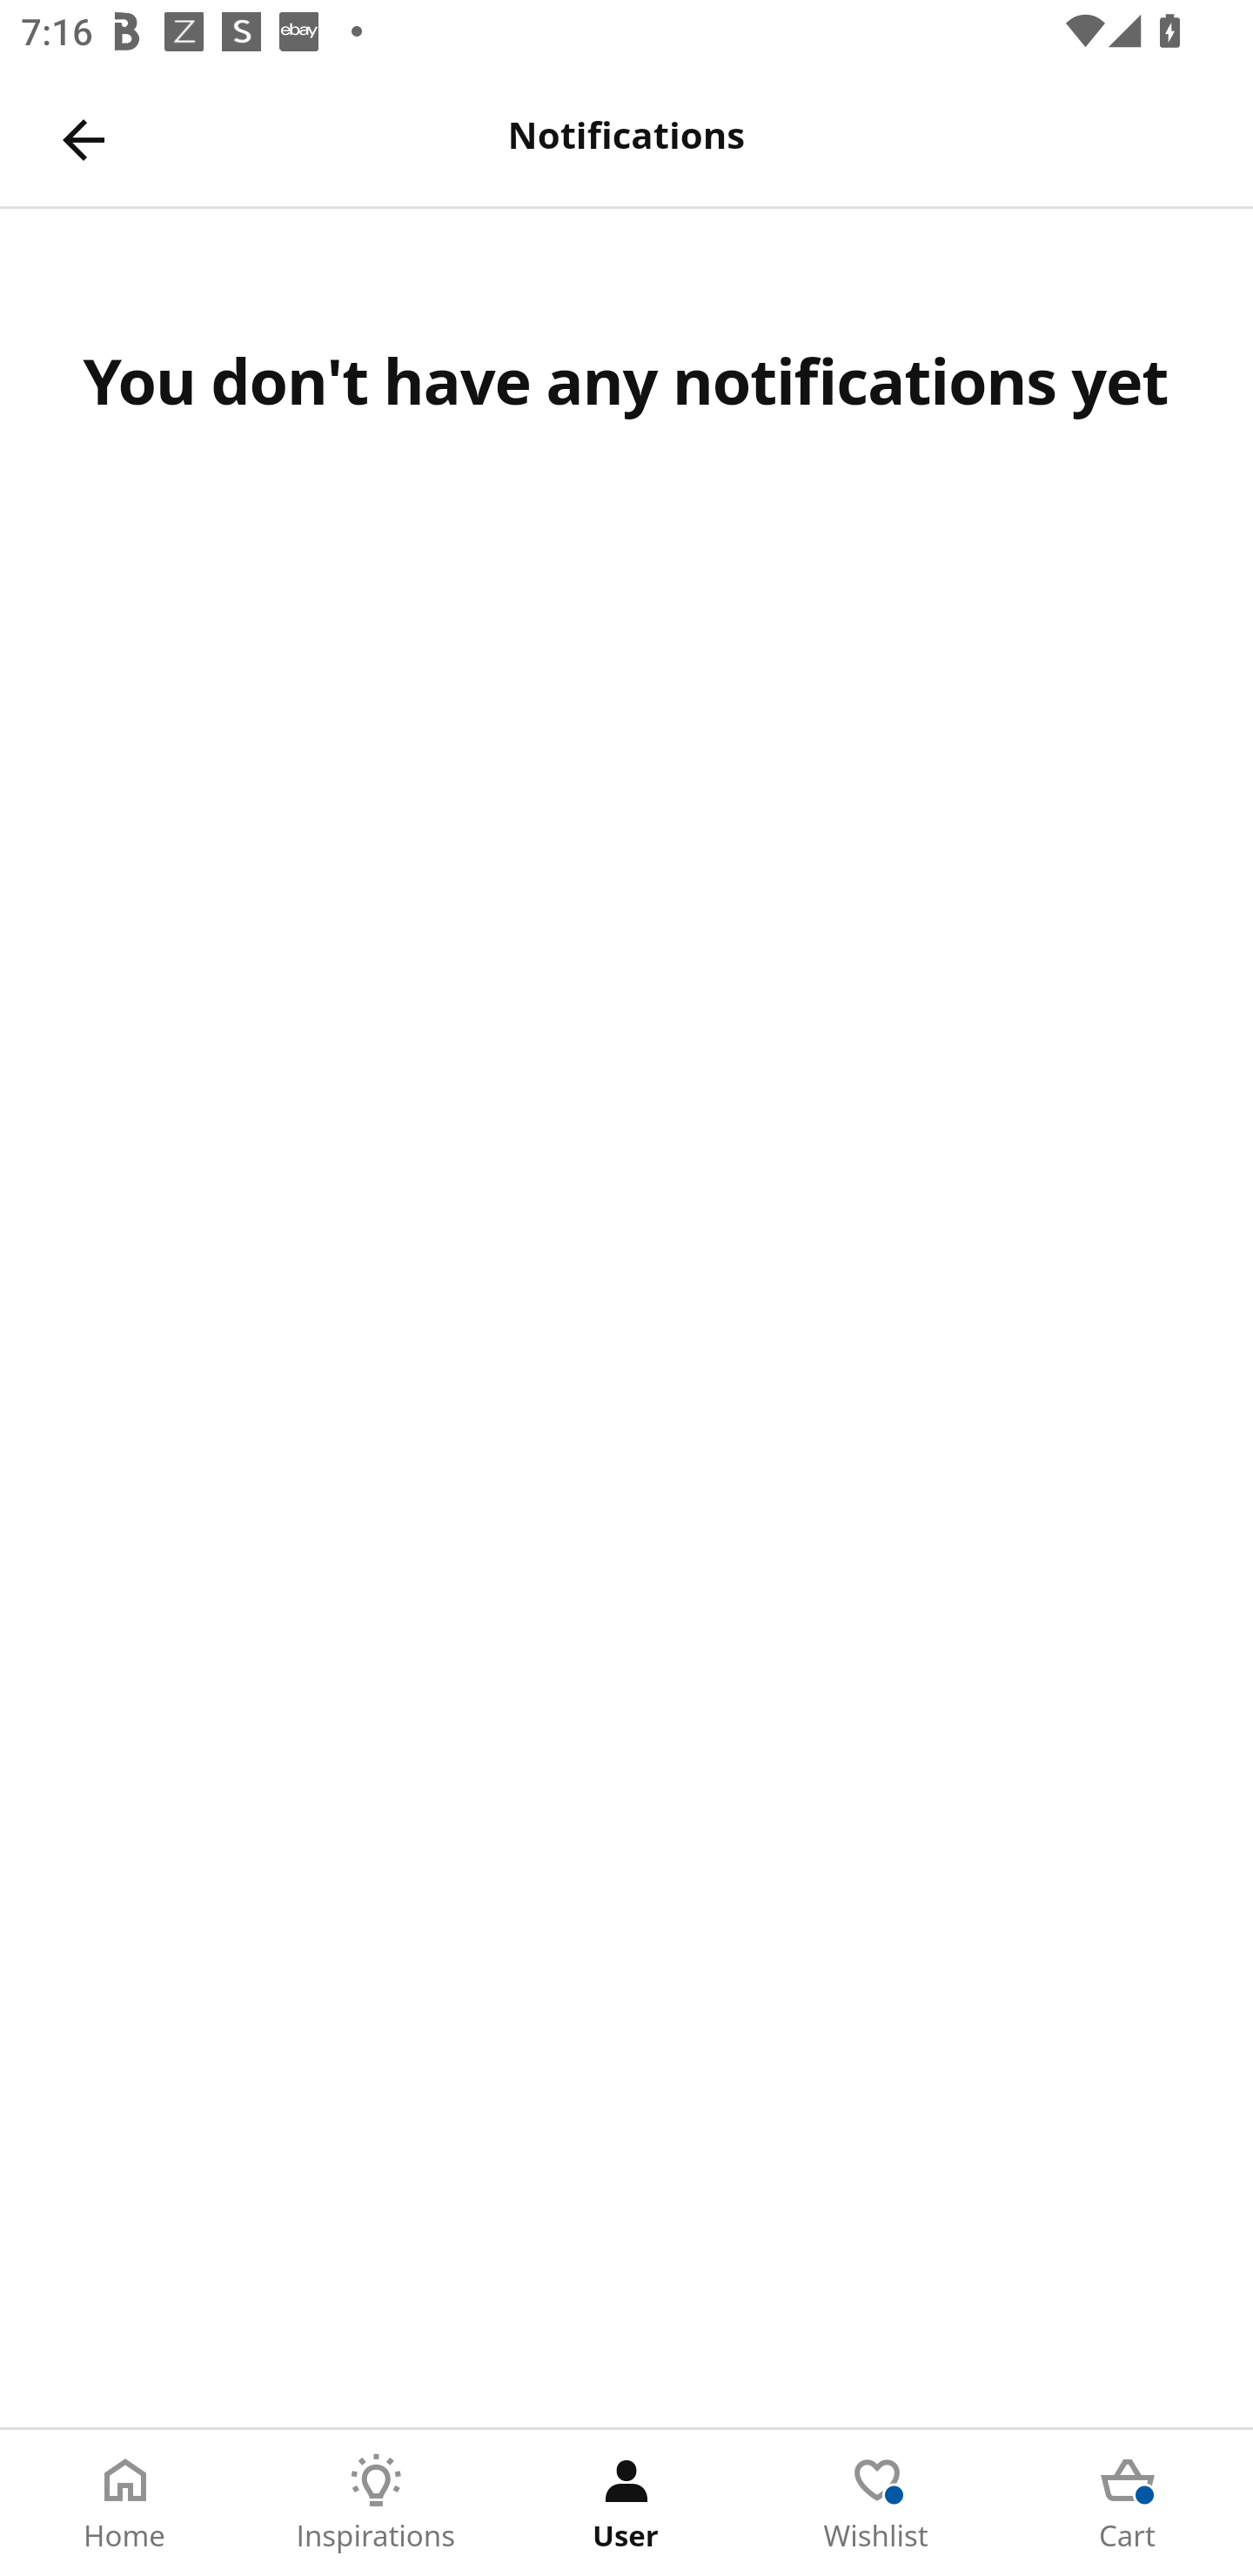  Describe the element at coordinates (626, 2503) in the screenshot. I see `User
Tab 3 of 5` at that location.